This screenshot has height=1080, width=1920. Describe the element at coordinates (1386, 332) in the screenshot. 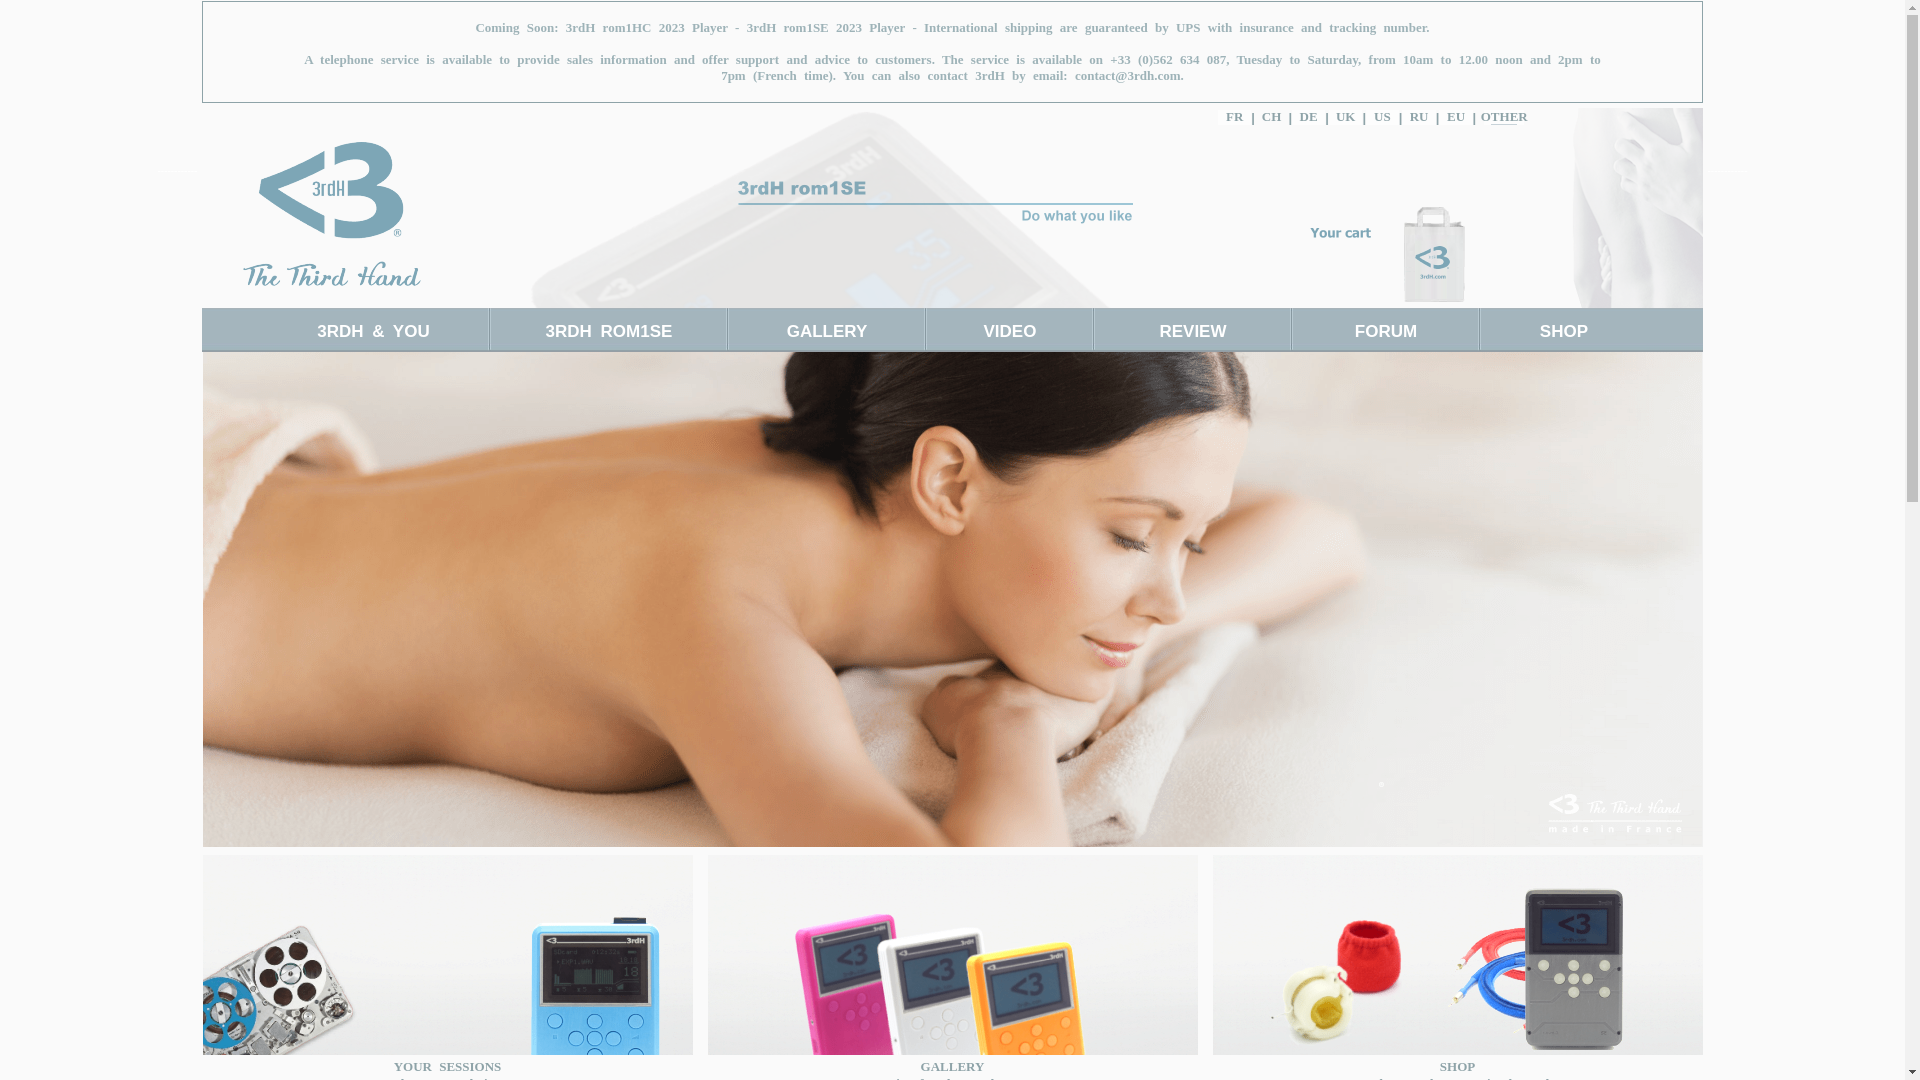

I see `FORUM` at that location.